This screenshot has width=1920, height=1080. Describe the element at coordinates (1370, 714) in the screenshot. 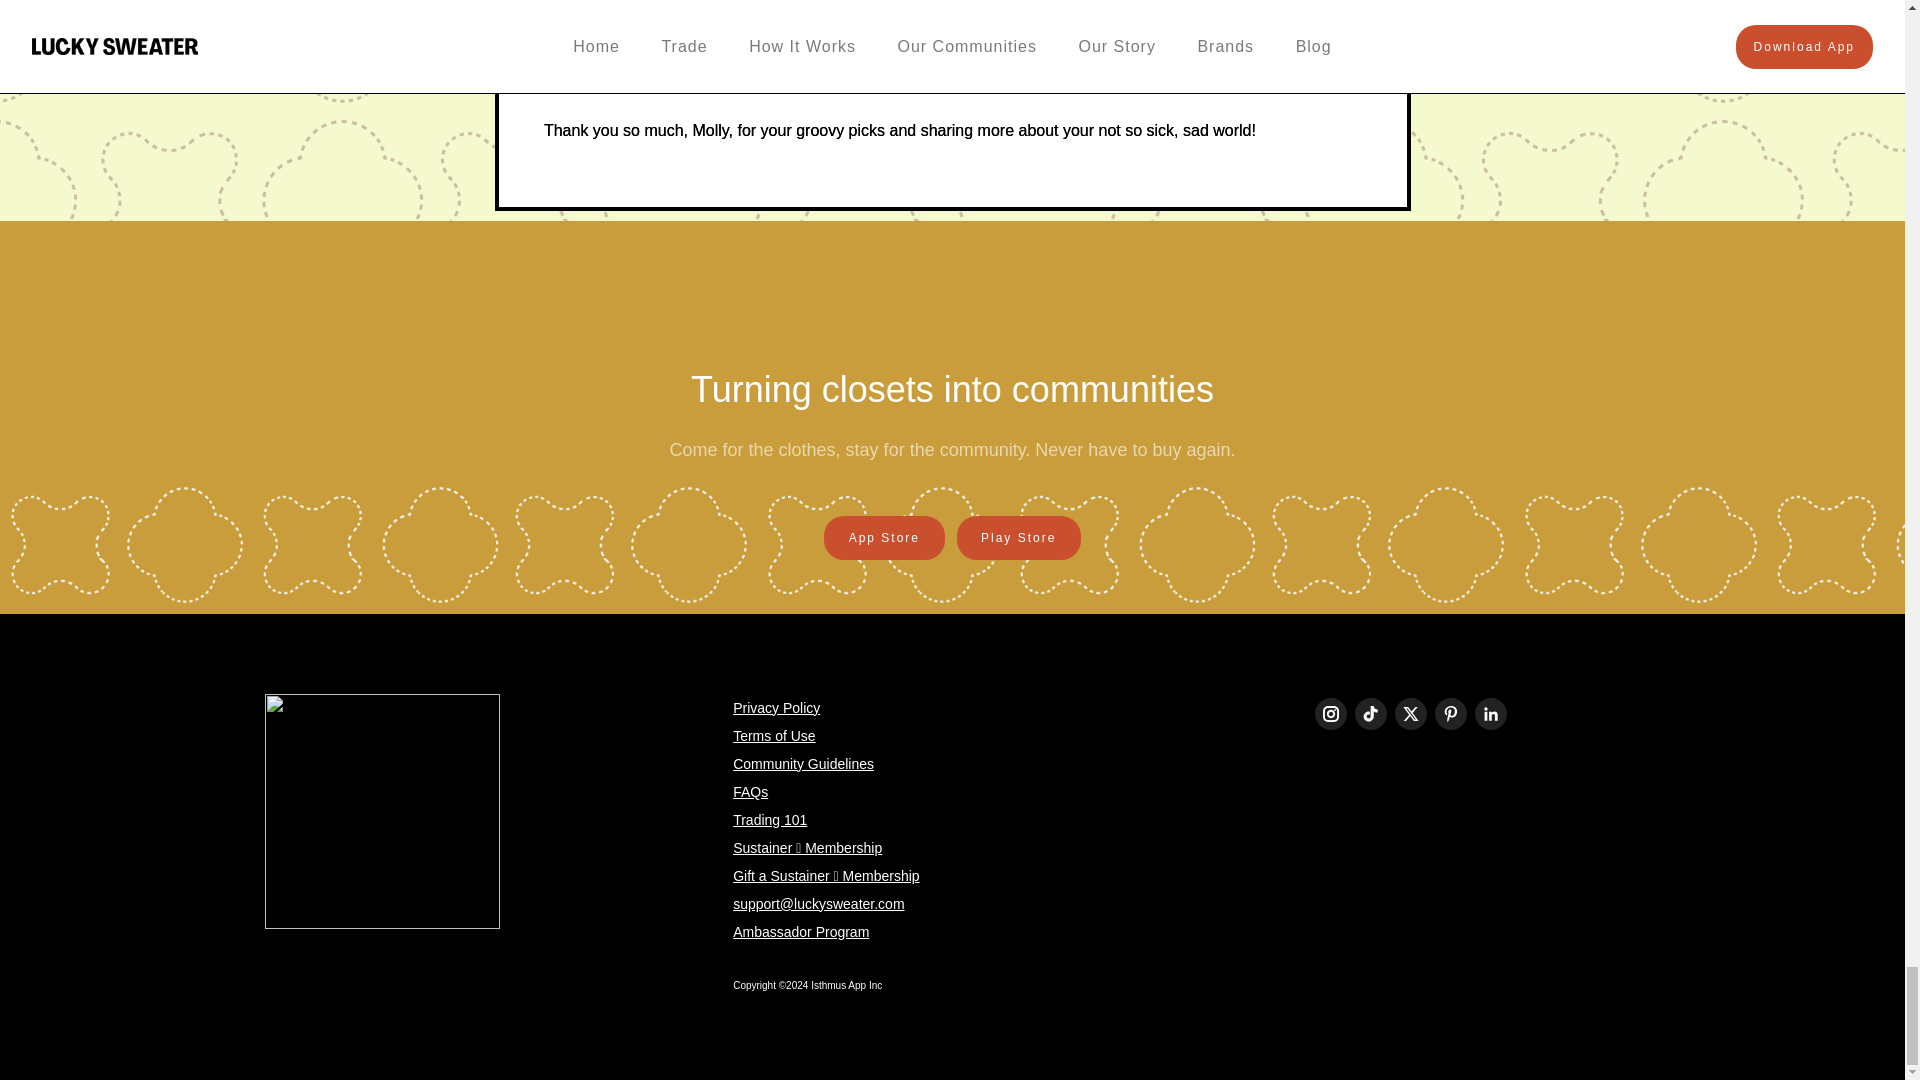

I see `TikTok` at that location.